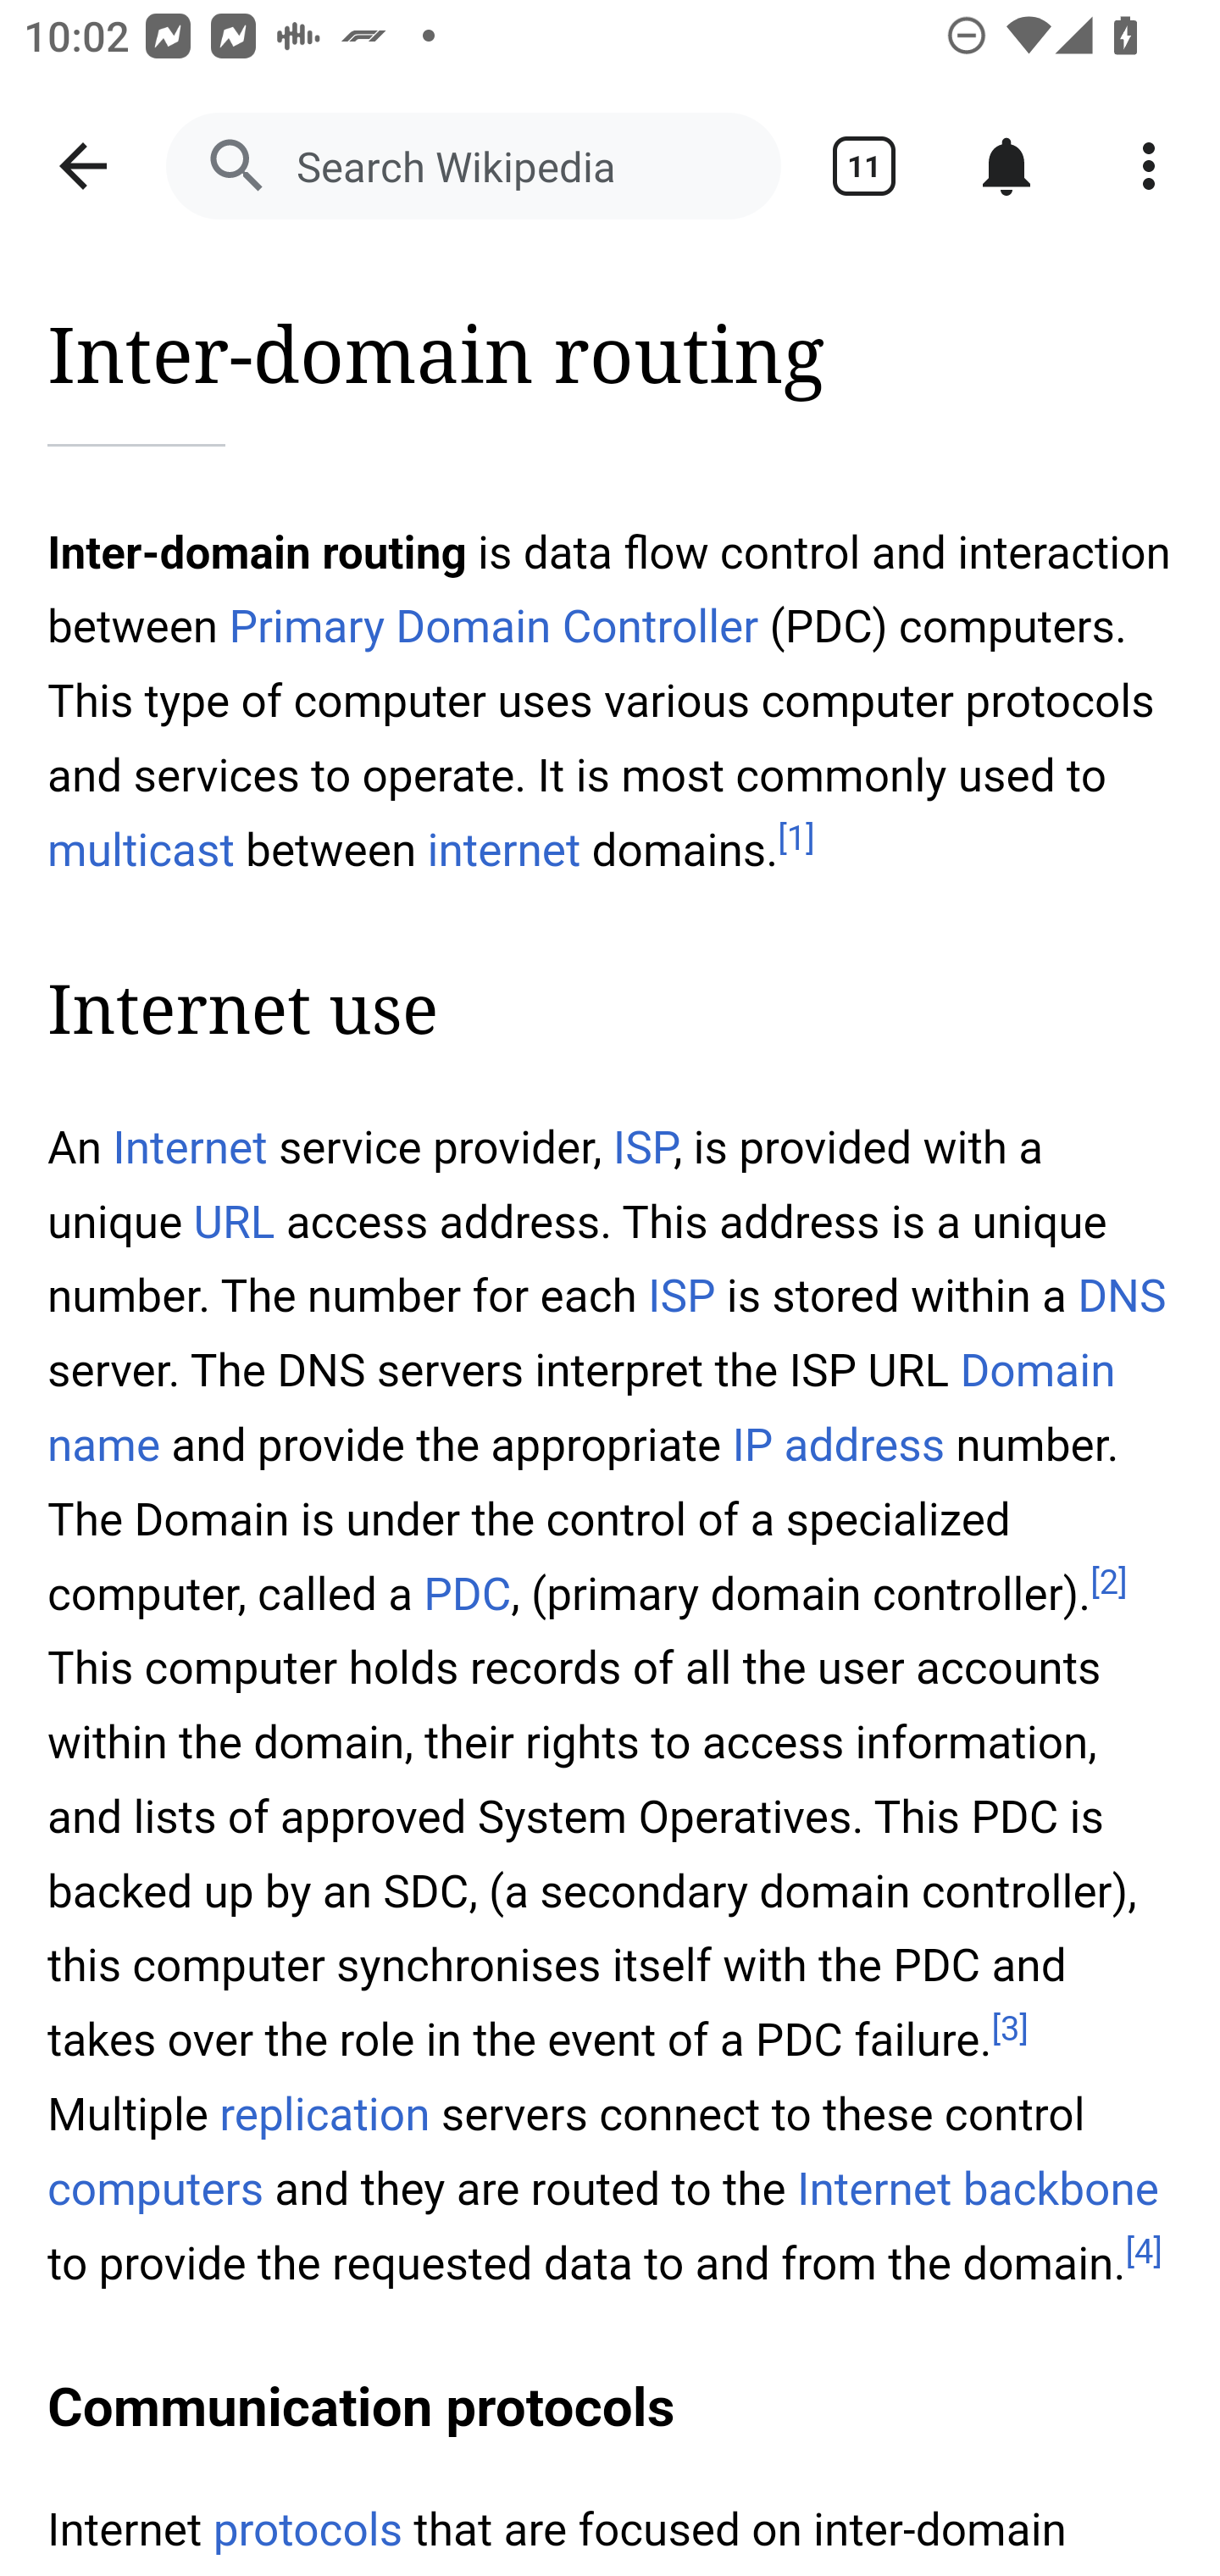 The height and width of the screenshot is (2576, 1220). What do you see at coordinates (1006, 166) in the screenshot?
I see `Notifications` at bounding box center [1006, 166].